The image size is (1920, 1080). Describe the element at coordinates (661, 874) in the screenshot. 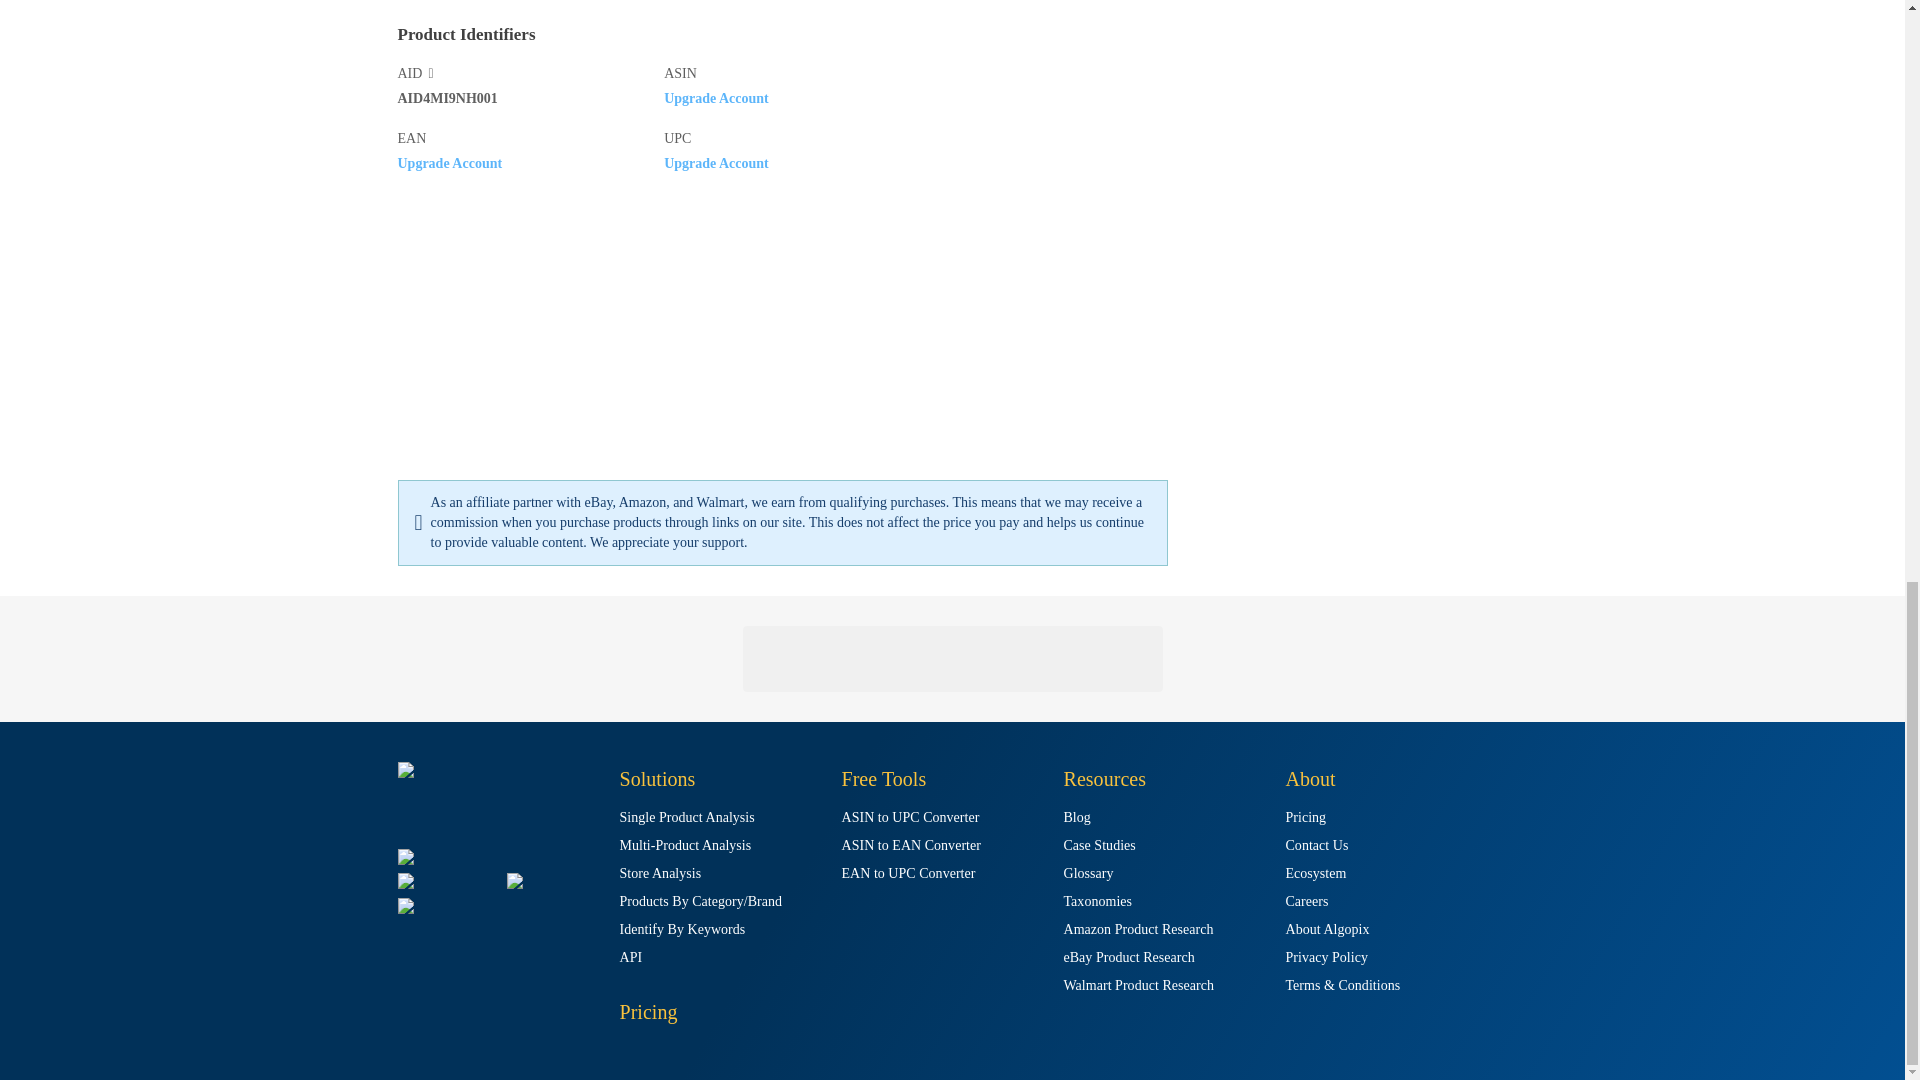

I see `Store Analysis` at that location.